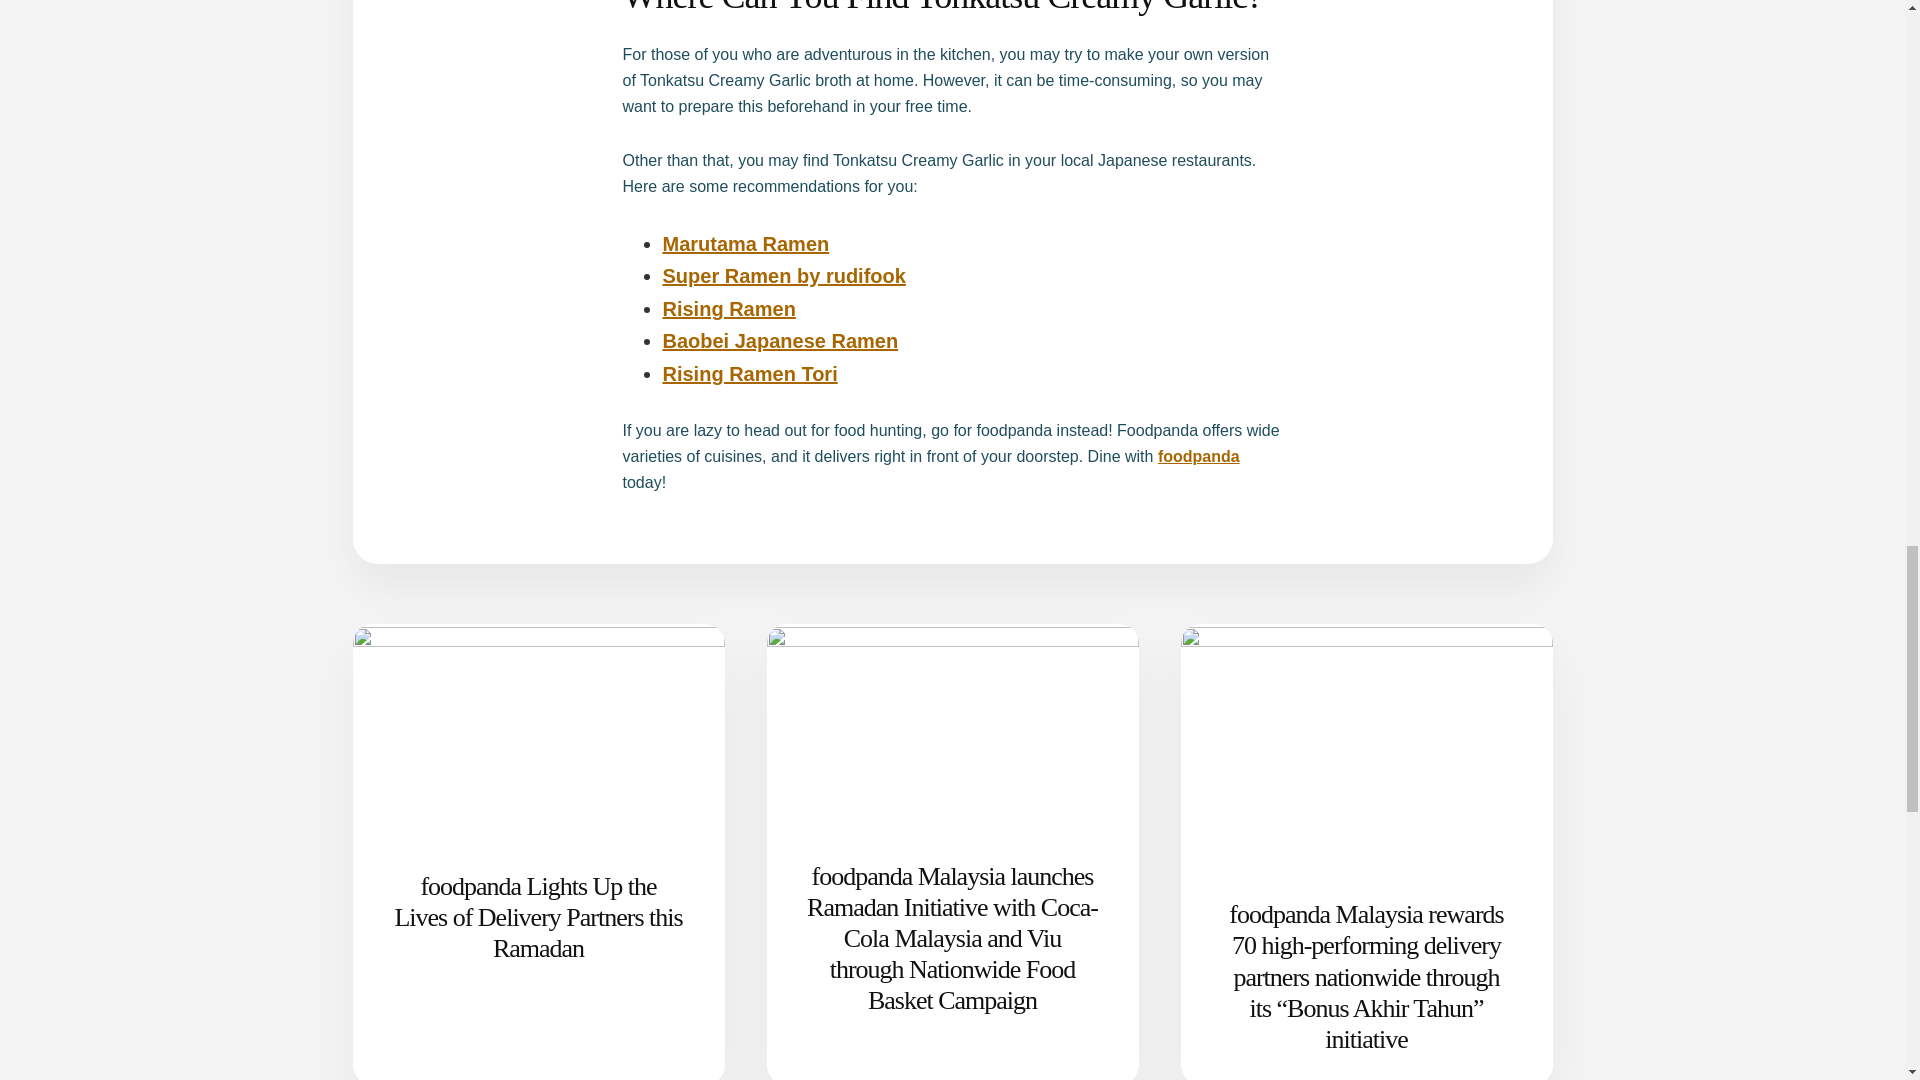 The image size is (1920, 1080). Describe the element at coordinates (1198, 456) in the screenshot. I see `foodpanda` at that location.